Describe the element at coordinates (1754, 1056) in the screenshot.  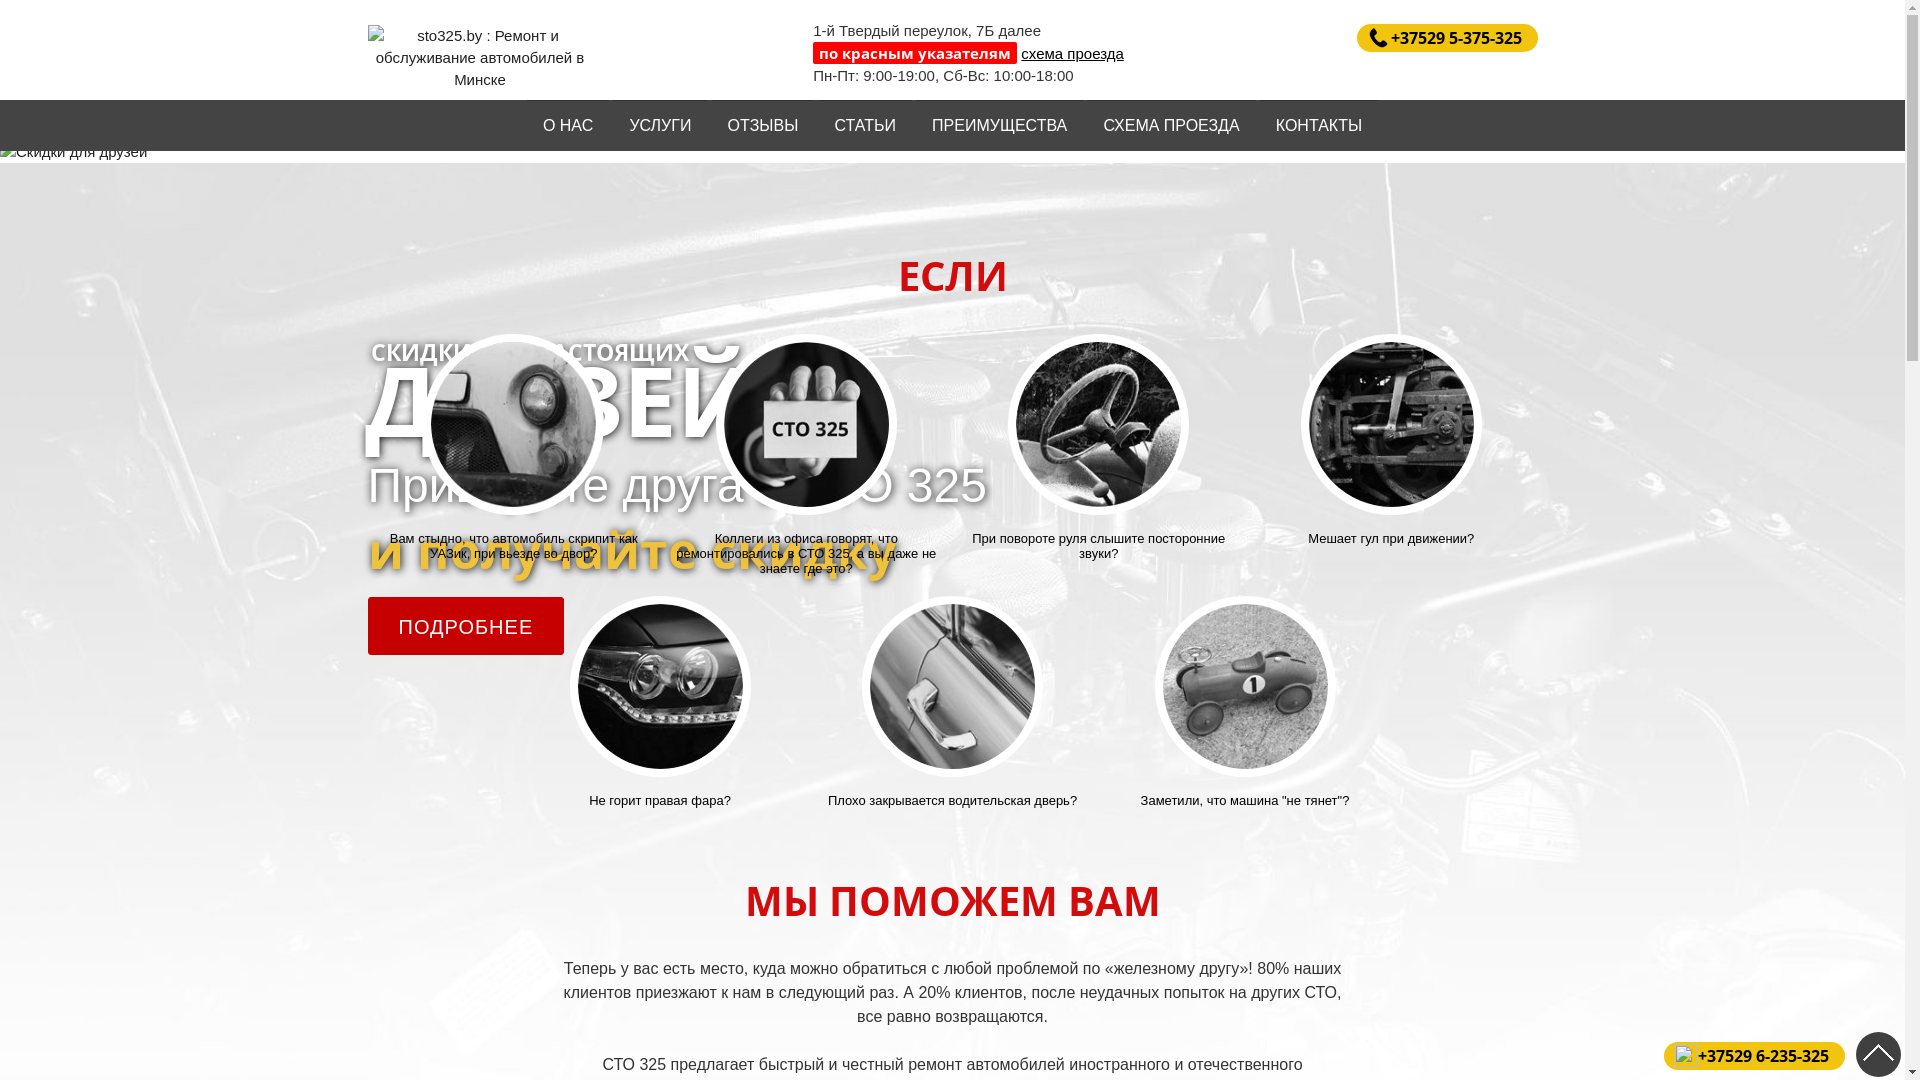
I see `+37529 6-235-325` at that location.